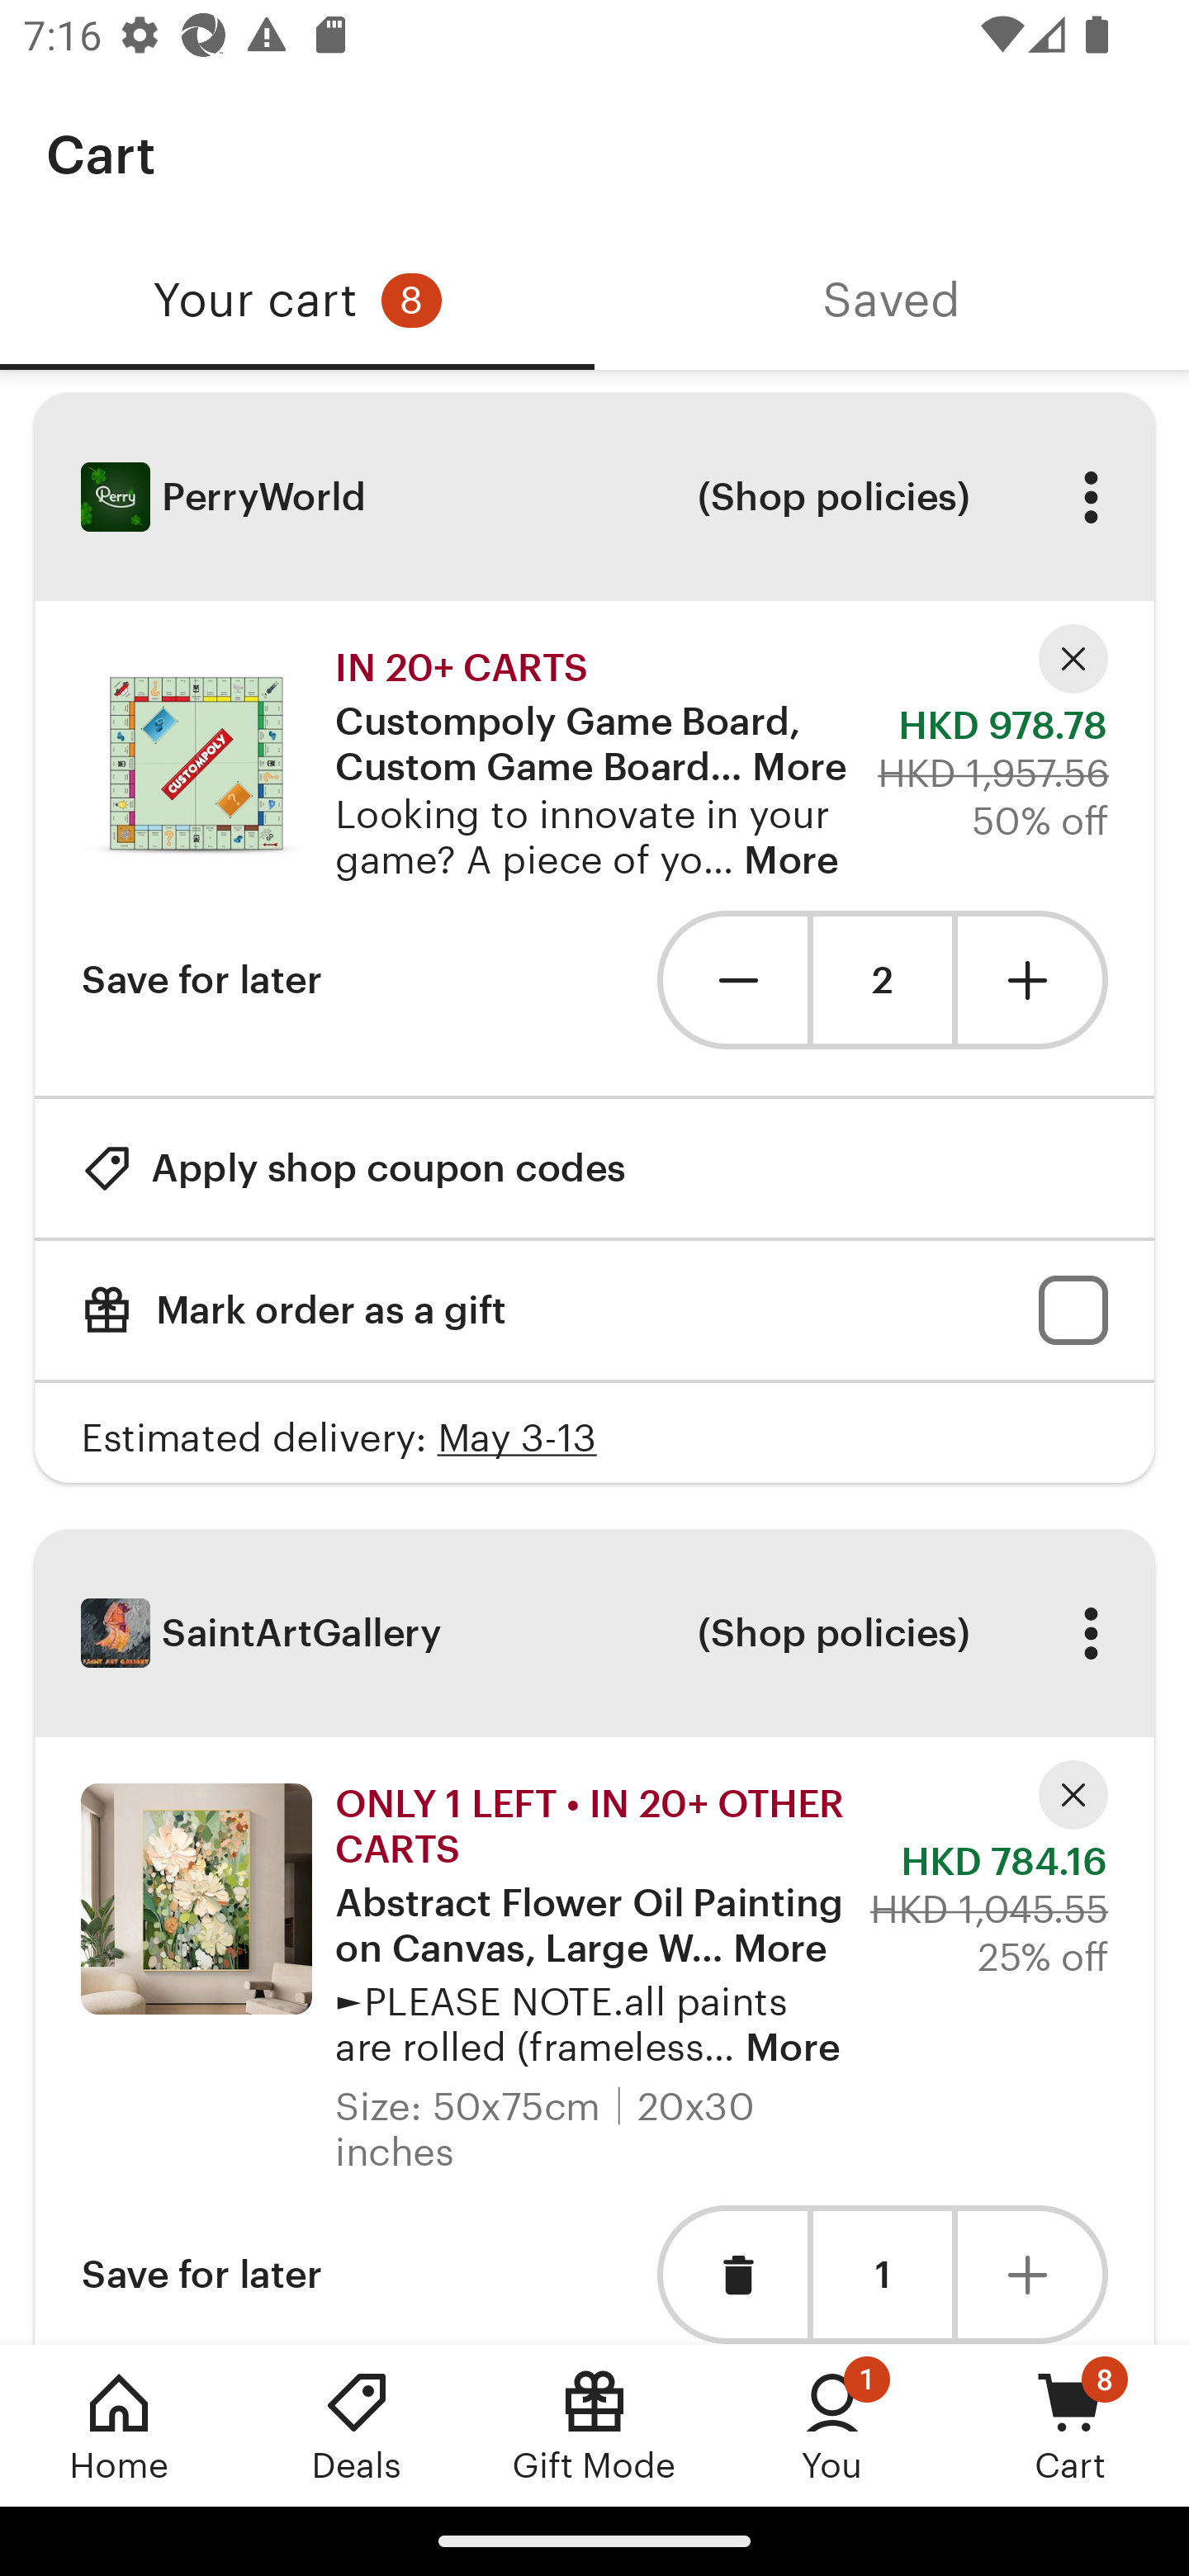  Describe the element at coordinates (832, 1633) in the screenshot. I see `(Shop policies)` at that location.